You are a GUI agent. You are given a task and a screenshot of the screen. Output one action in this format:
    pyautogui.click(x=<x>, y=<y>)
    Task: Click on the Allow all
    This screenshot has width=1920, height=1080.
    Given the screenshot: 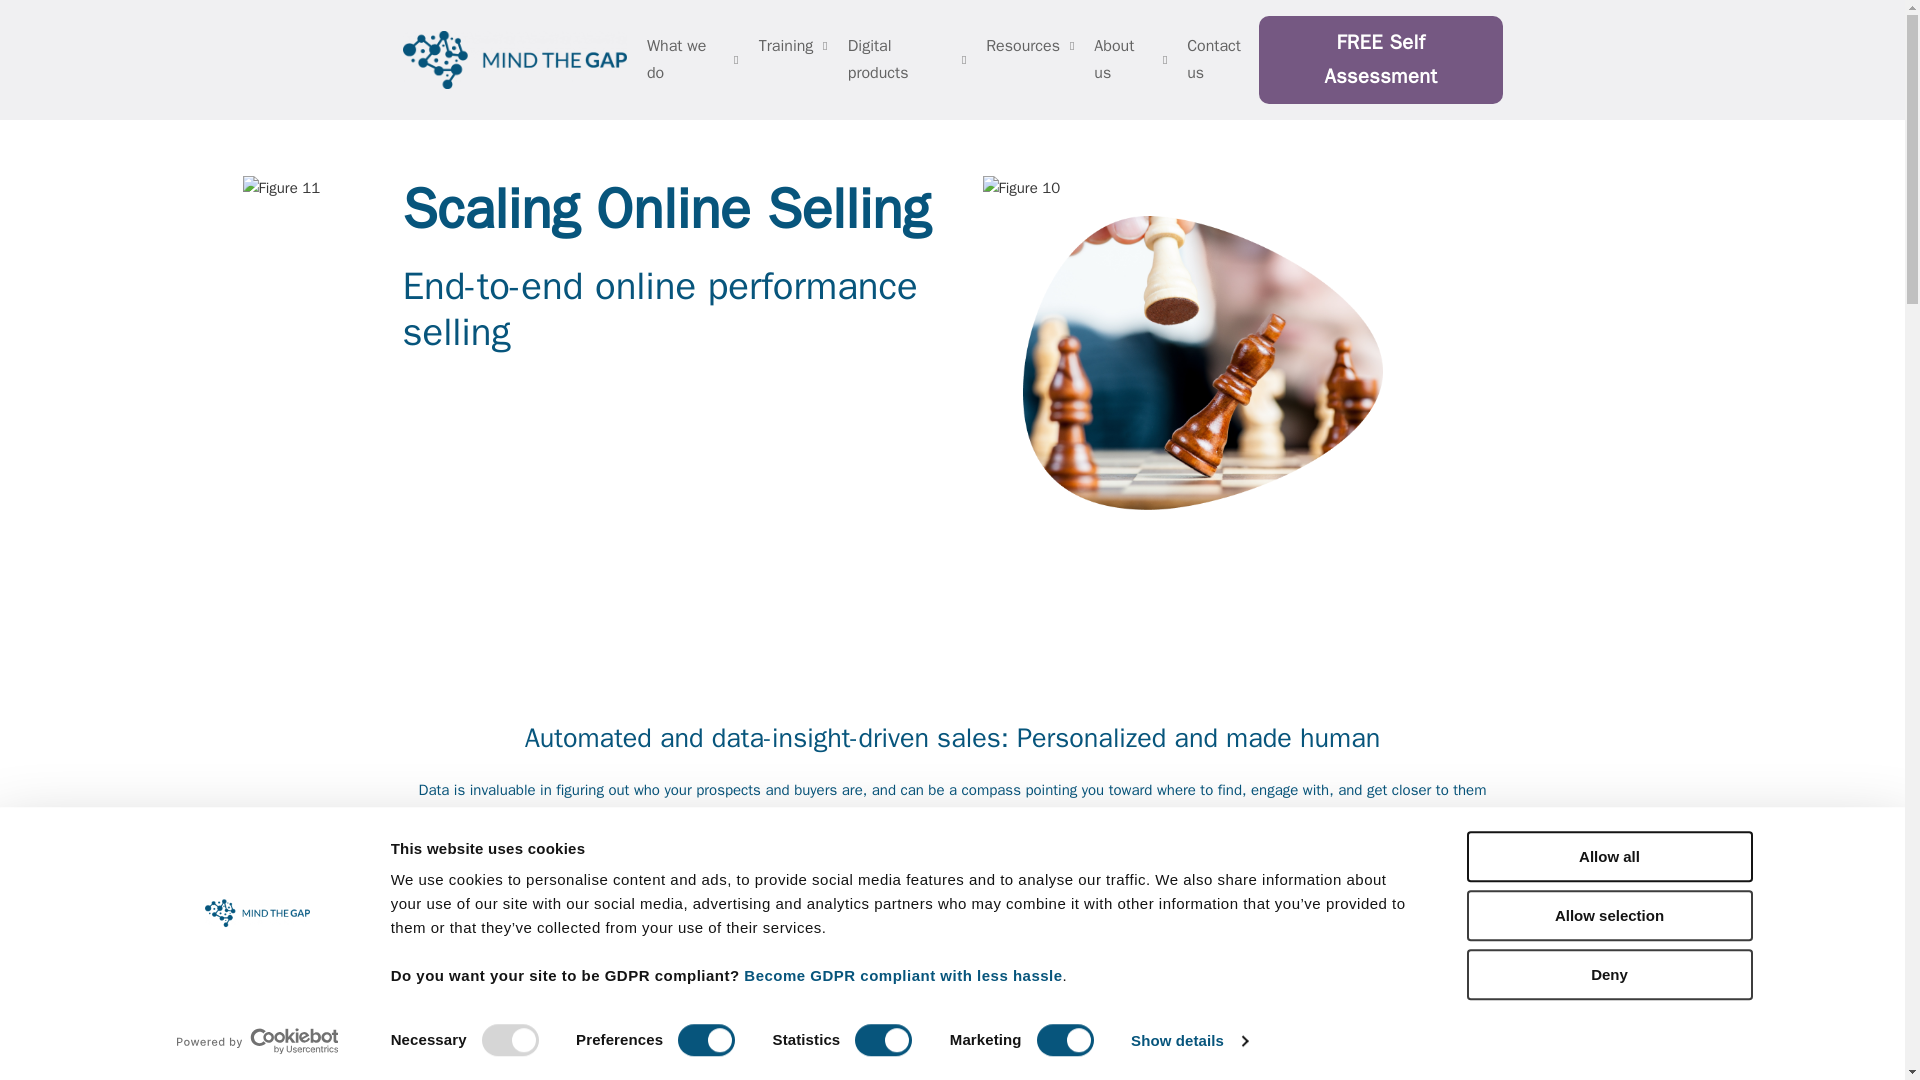 What is the action you would take?
    pyautogui.click(x=1608, y=856)
    